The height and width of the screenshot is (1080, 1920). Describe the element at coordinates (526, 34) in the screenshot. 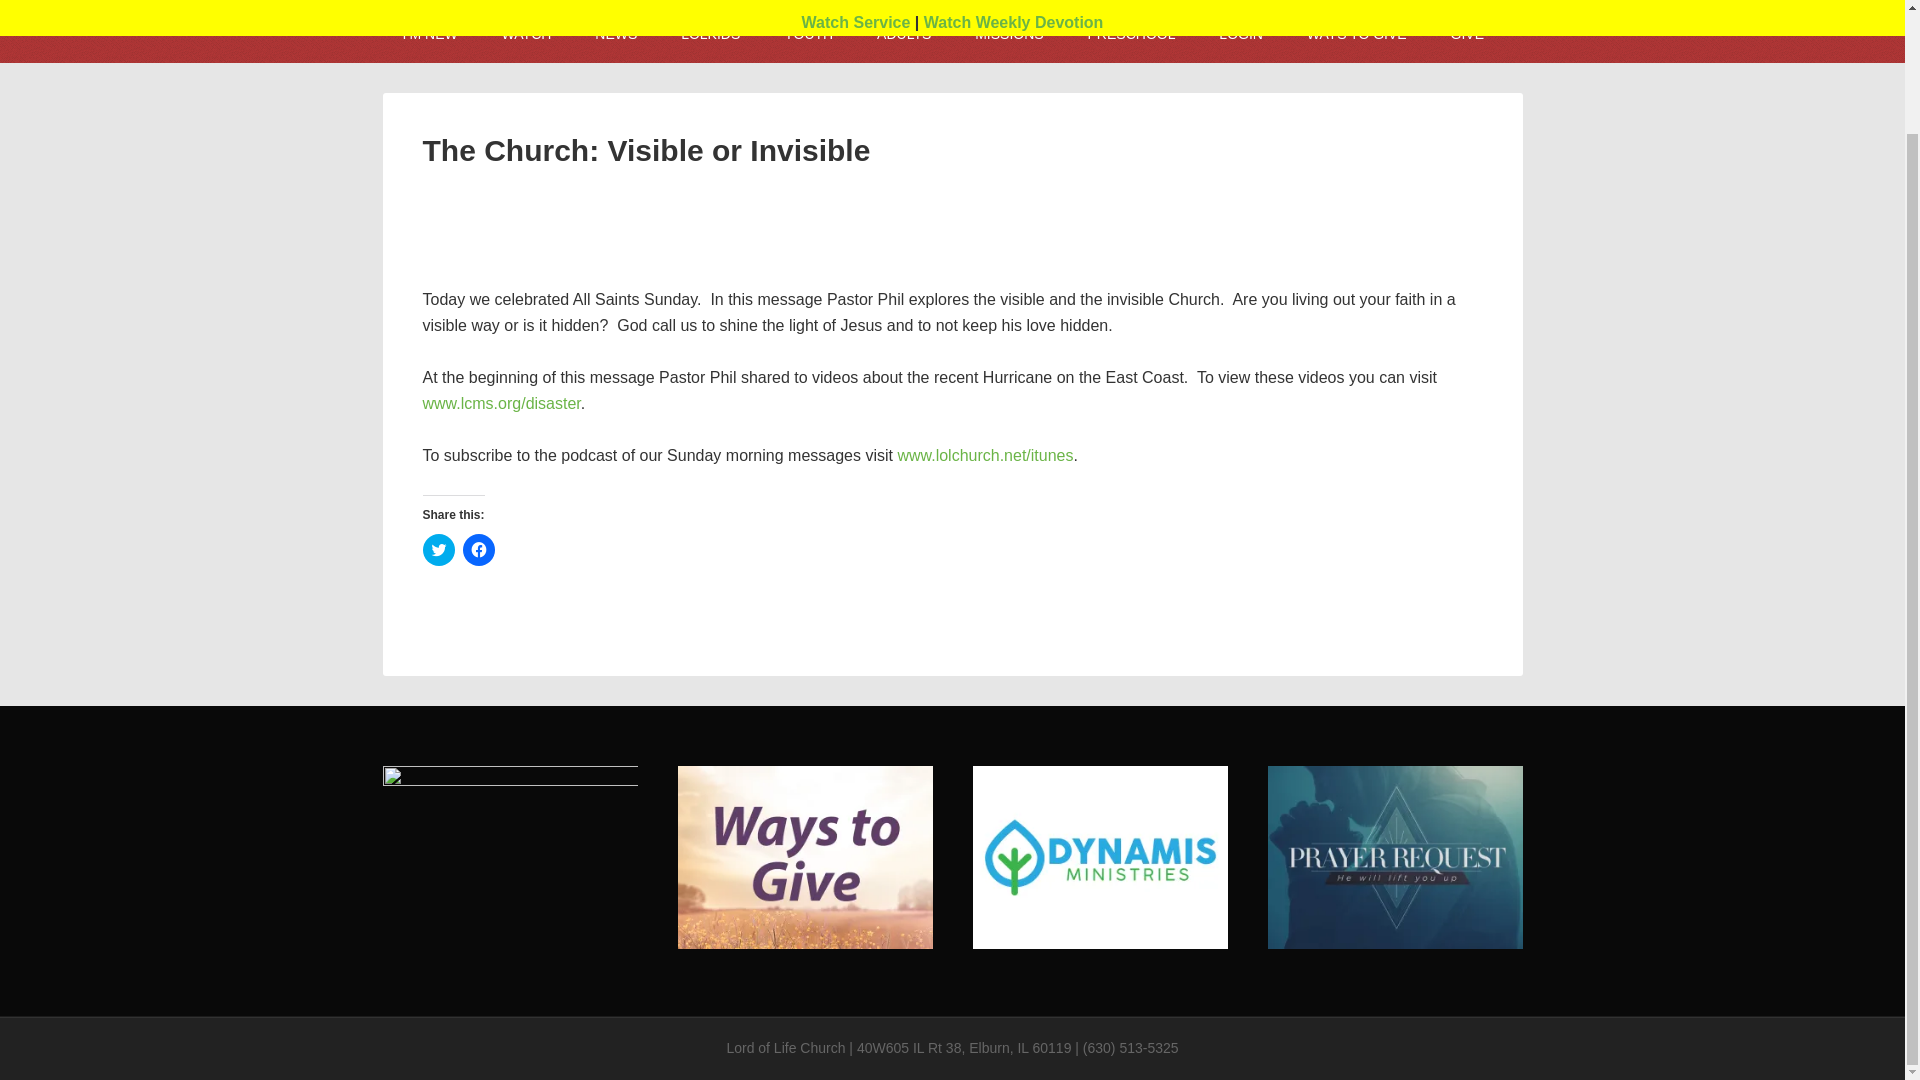

I see `WATCH` at that location.